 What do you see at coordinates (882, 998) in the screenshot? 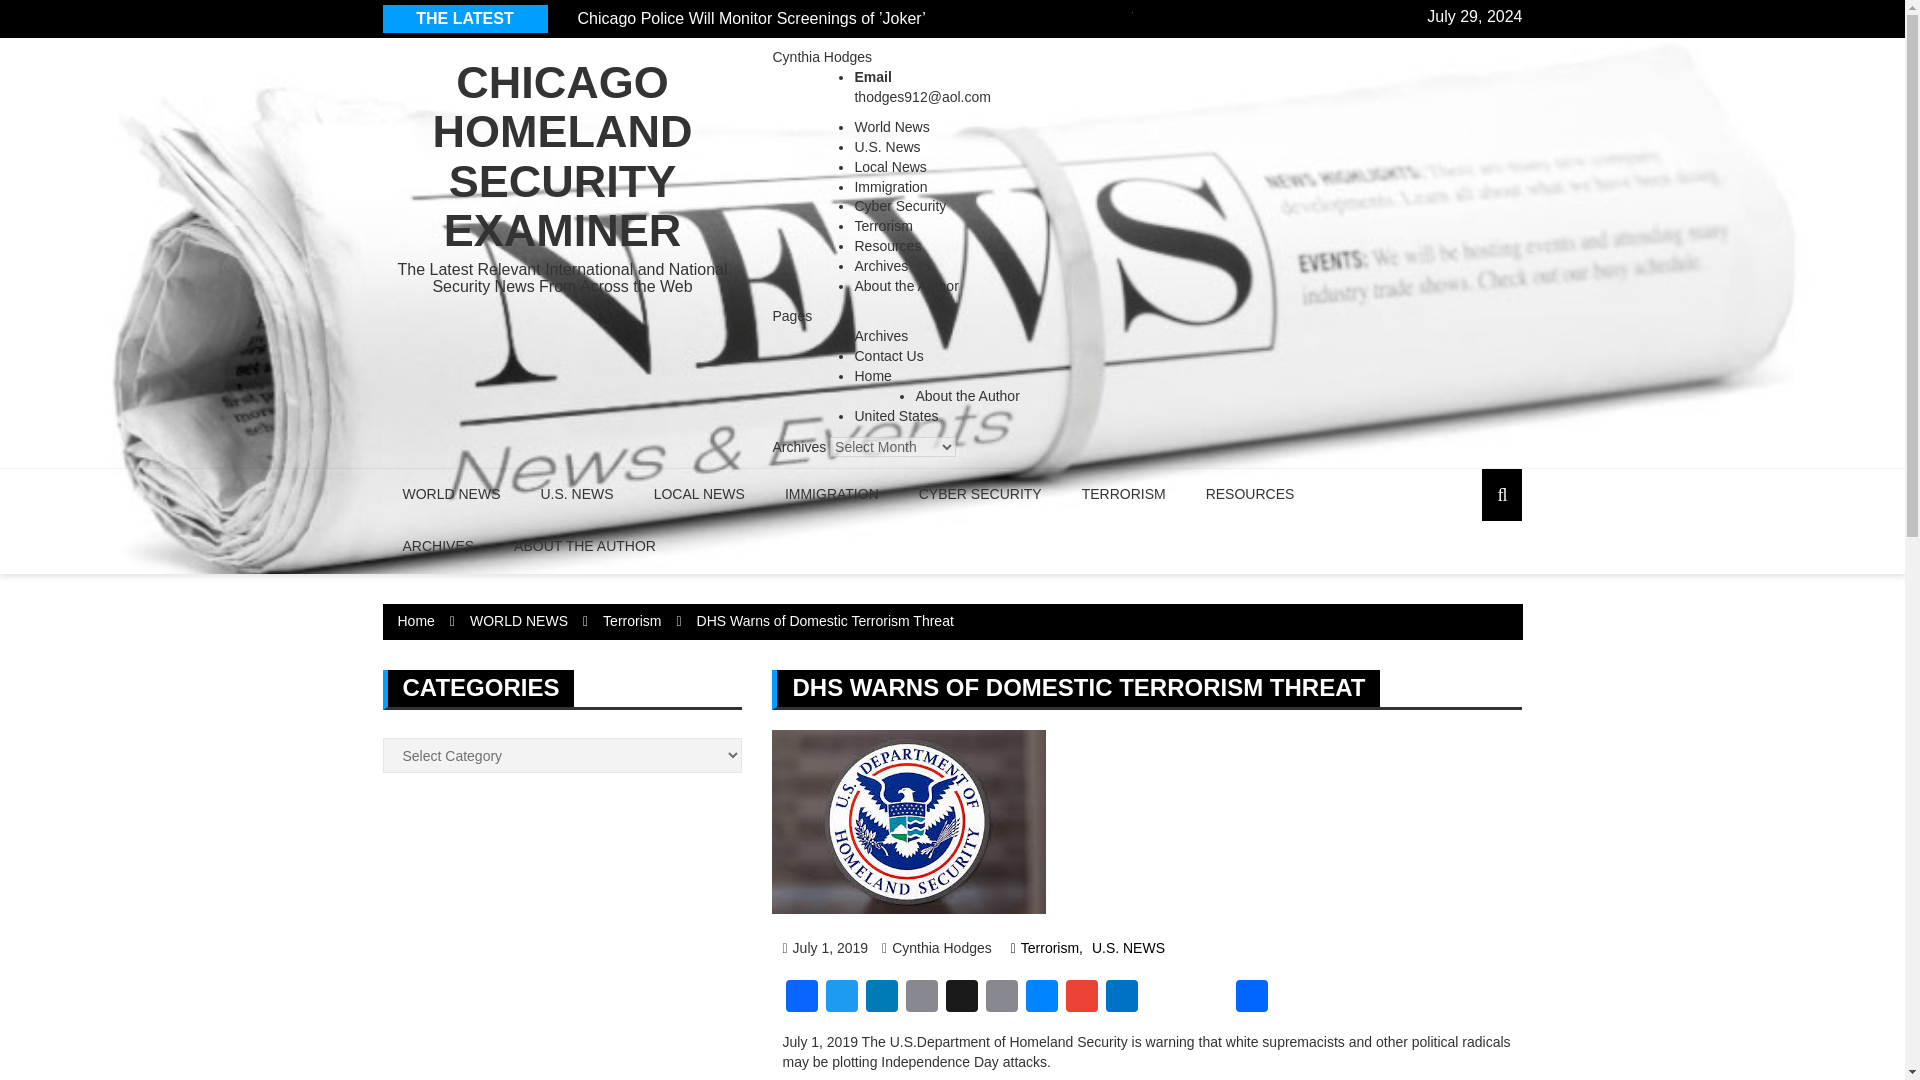
I see `LinkedIn` at bounding box center [882, 998].